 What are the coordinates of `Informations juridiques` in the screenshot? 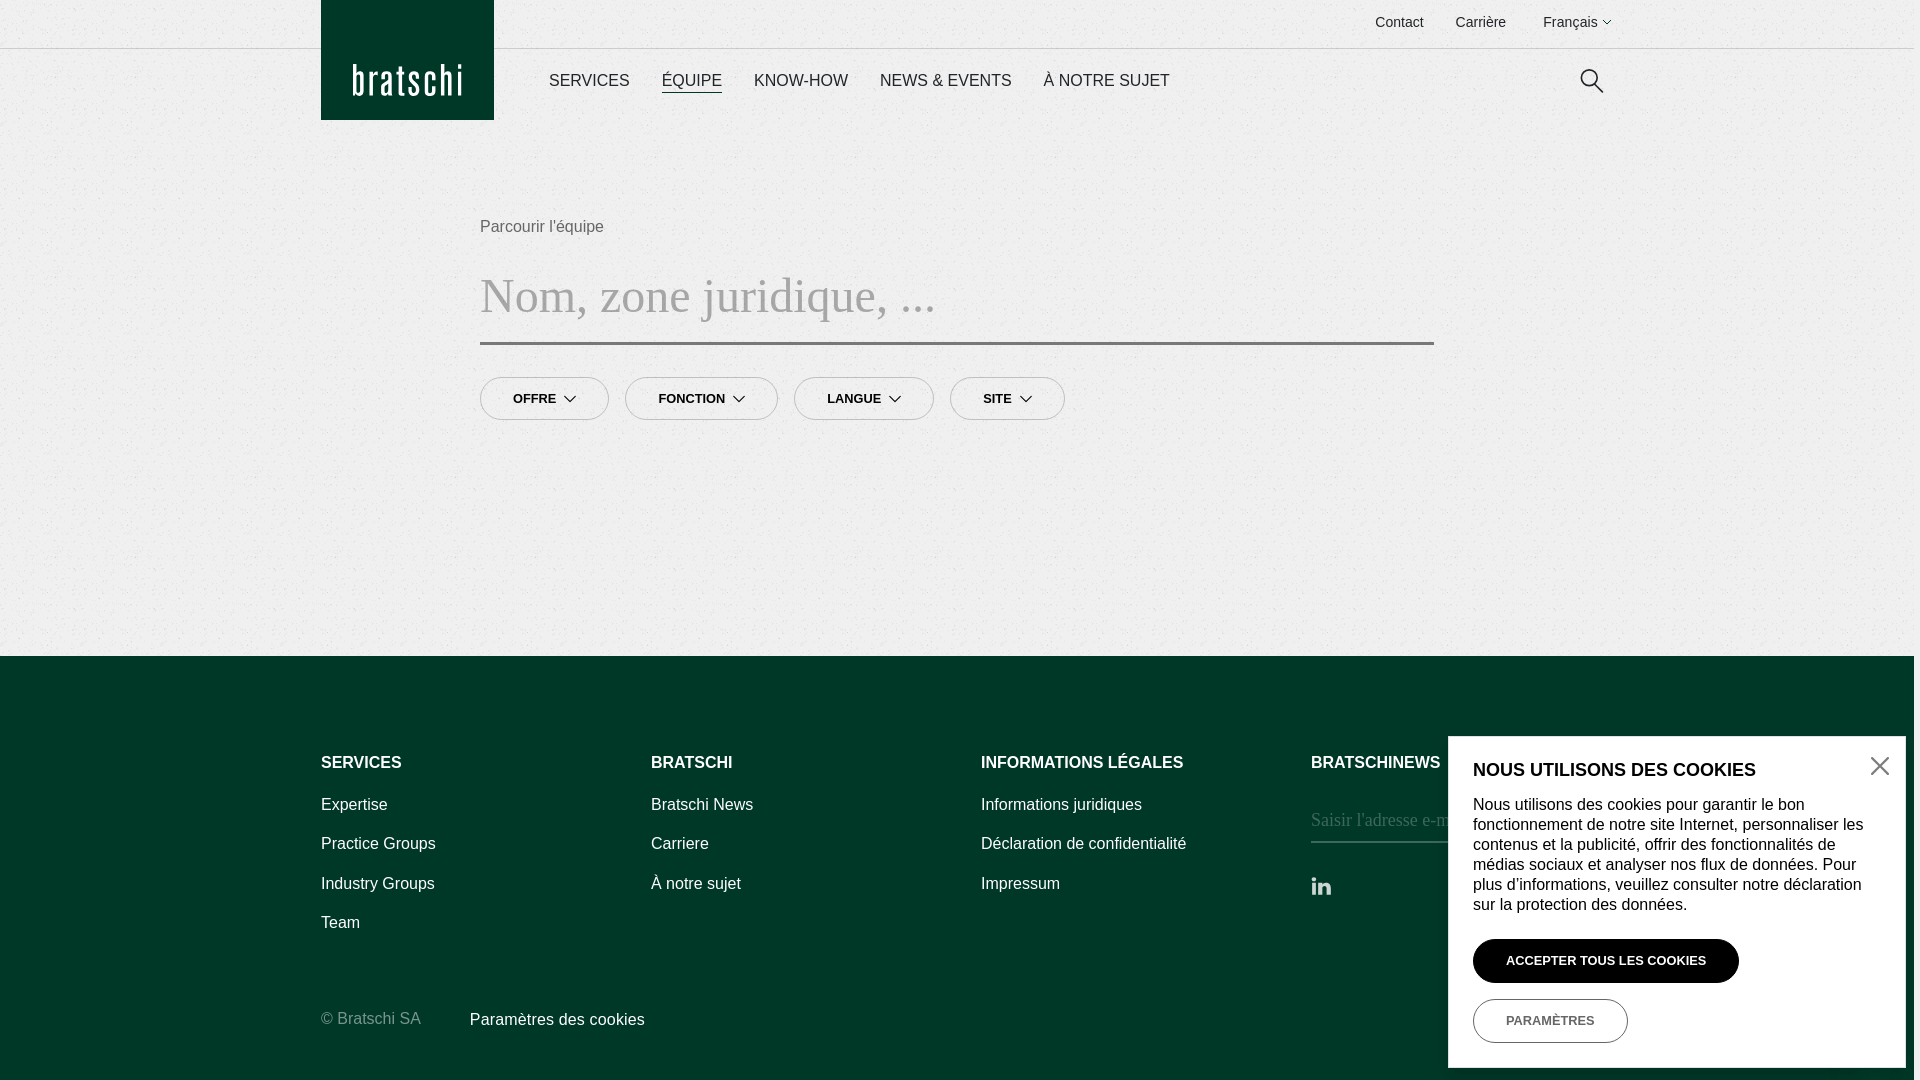 It's located at (1062, 806).